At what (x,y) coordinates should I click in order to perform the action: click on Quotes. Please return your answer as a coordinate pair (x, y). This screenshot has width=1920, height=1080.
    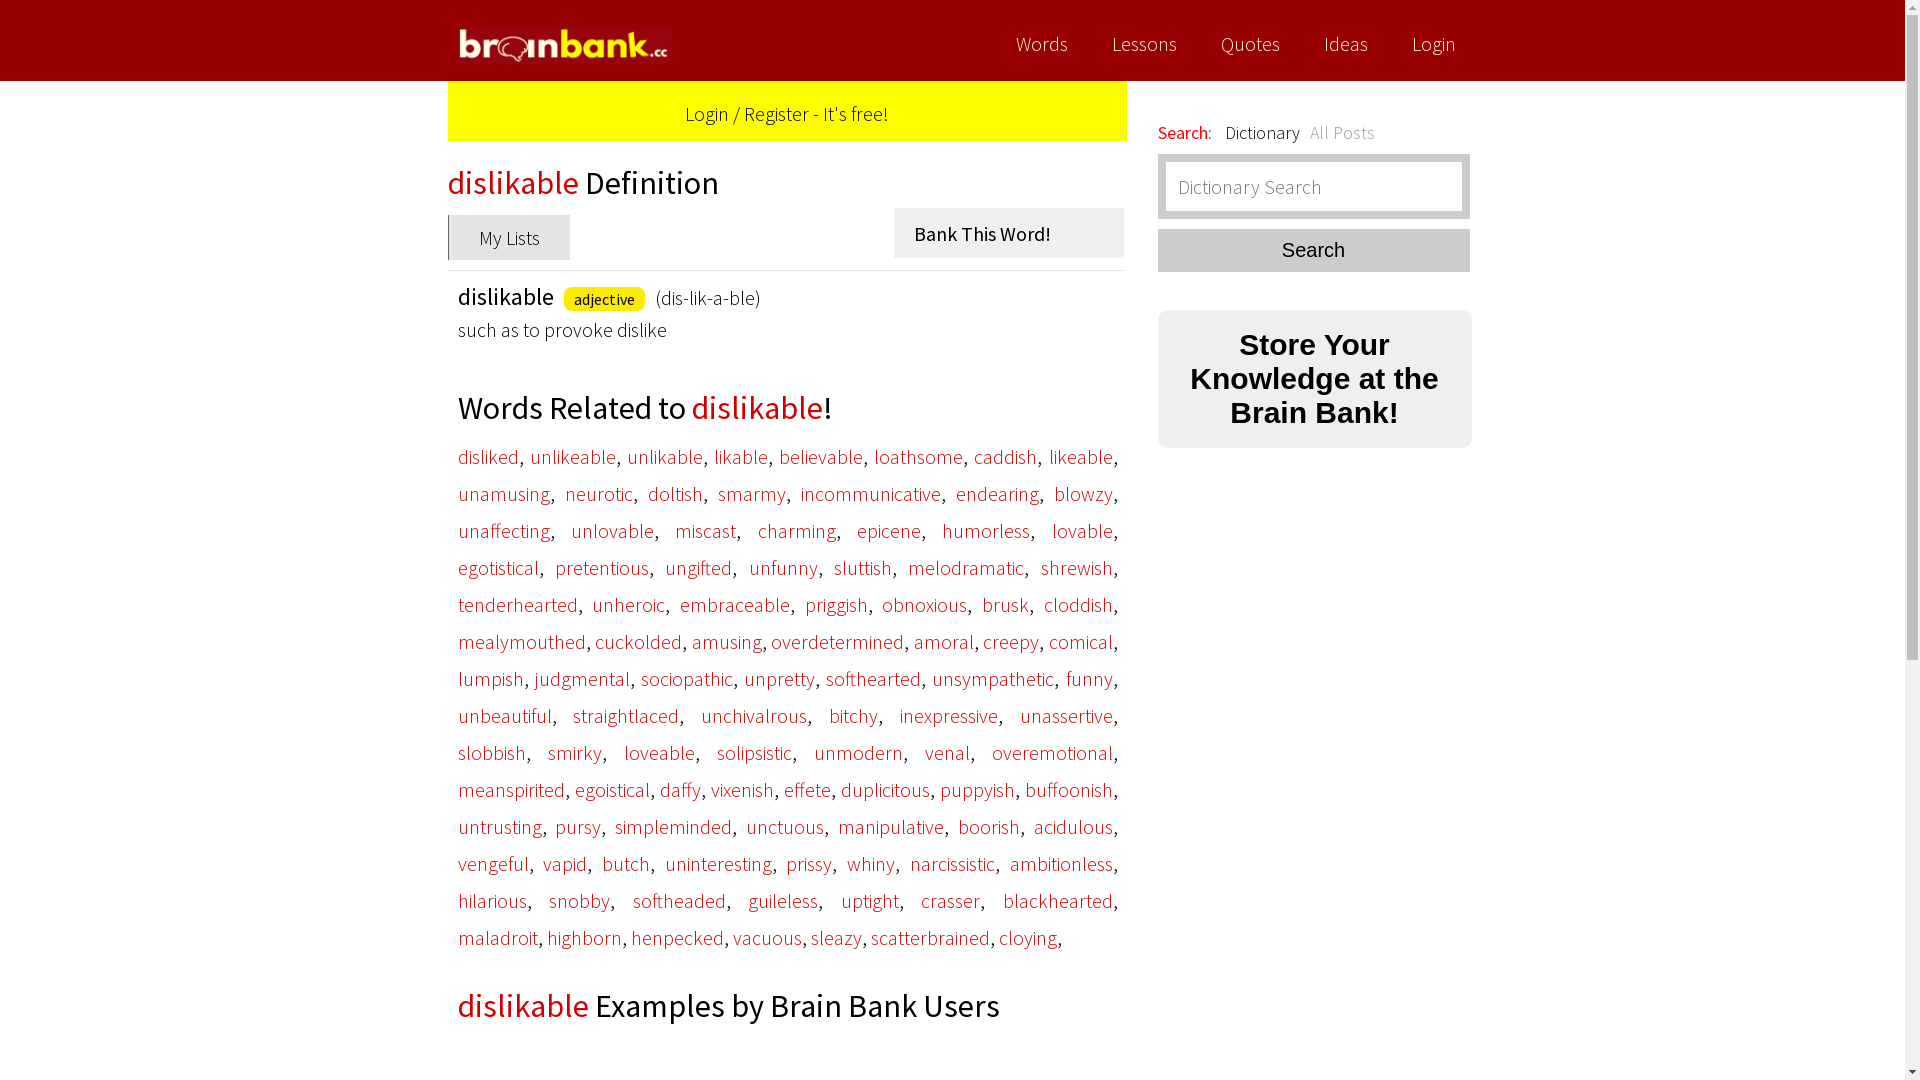
    Looking at the image, I should click on (1250, 40).